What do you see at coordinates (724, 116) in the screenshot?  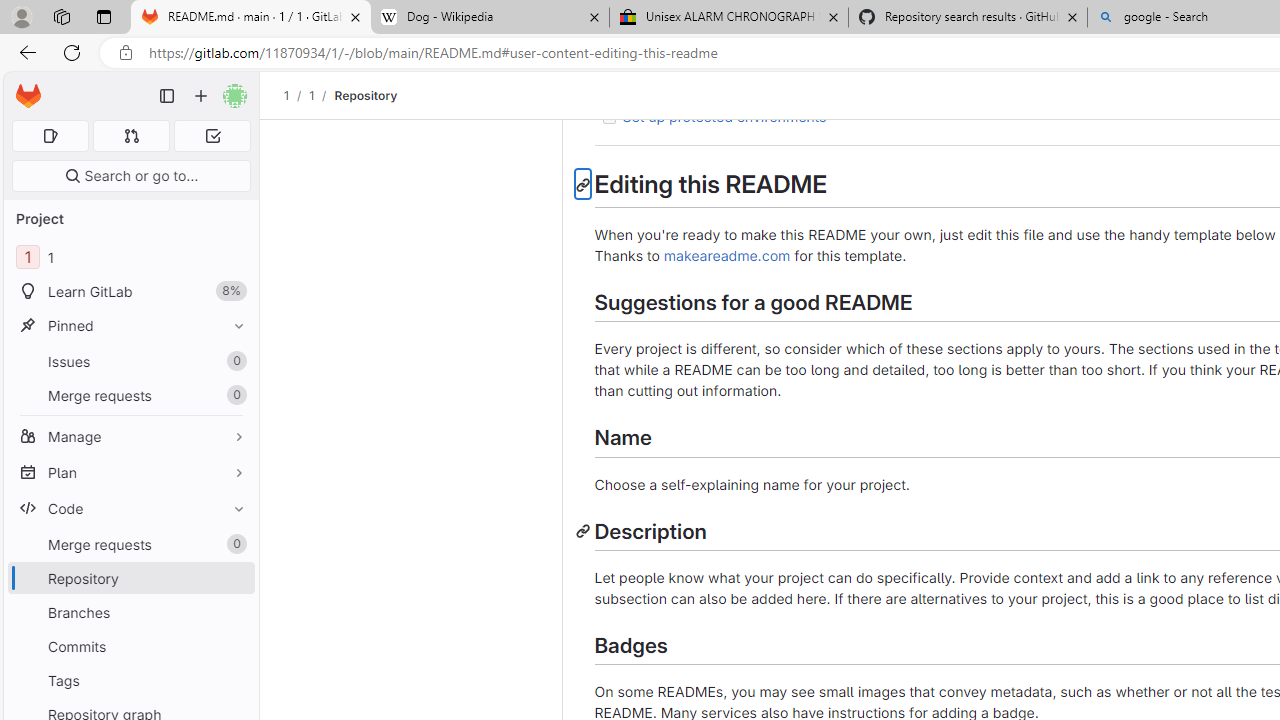 I see `Set up protected environments` at bounding box center [724, 116].